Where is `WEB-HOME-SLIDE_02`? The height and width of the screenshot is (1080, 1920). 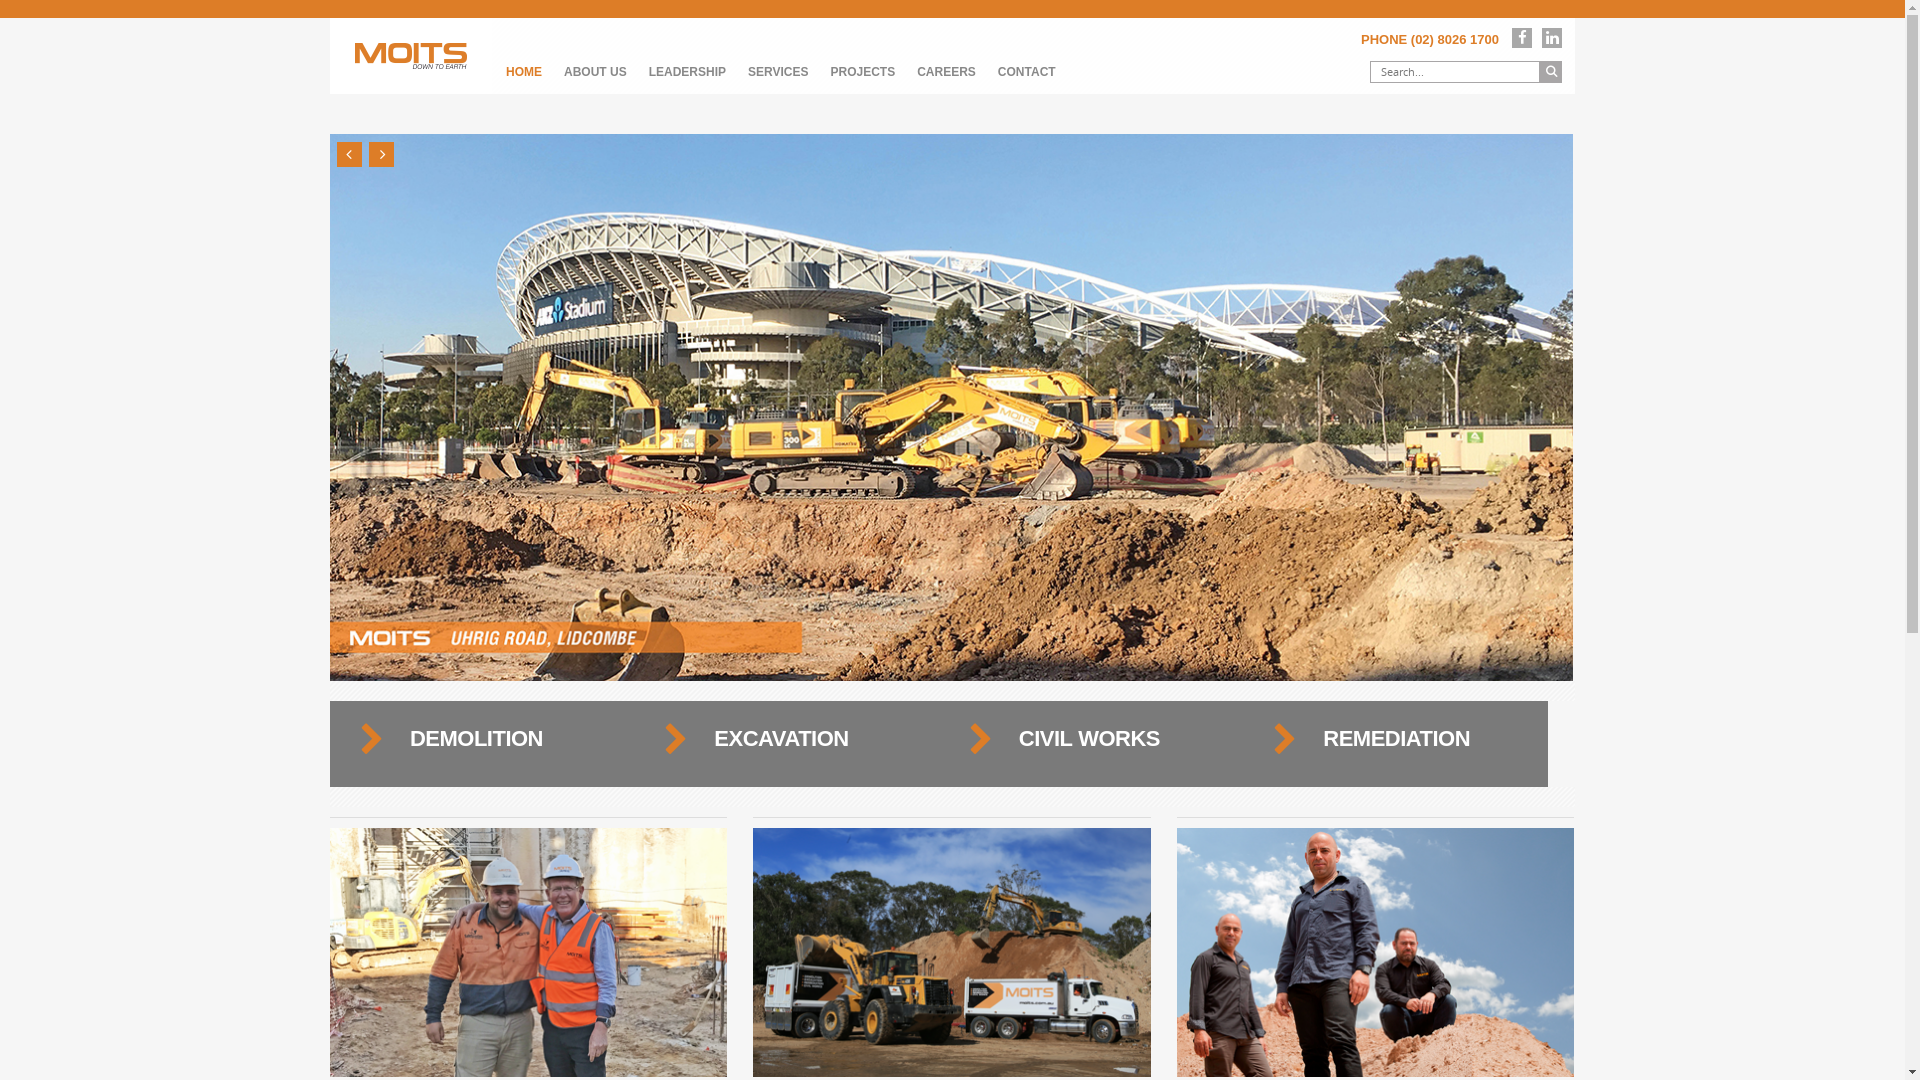 WEB-HOME-SLIDE_02 is located at coordinates (952, 408).